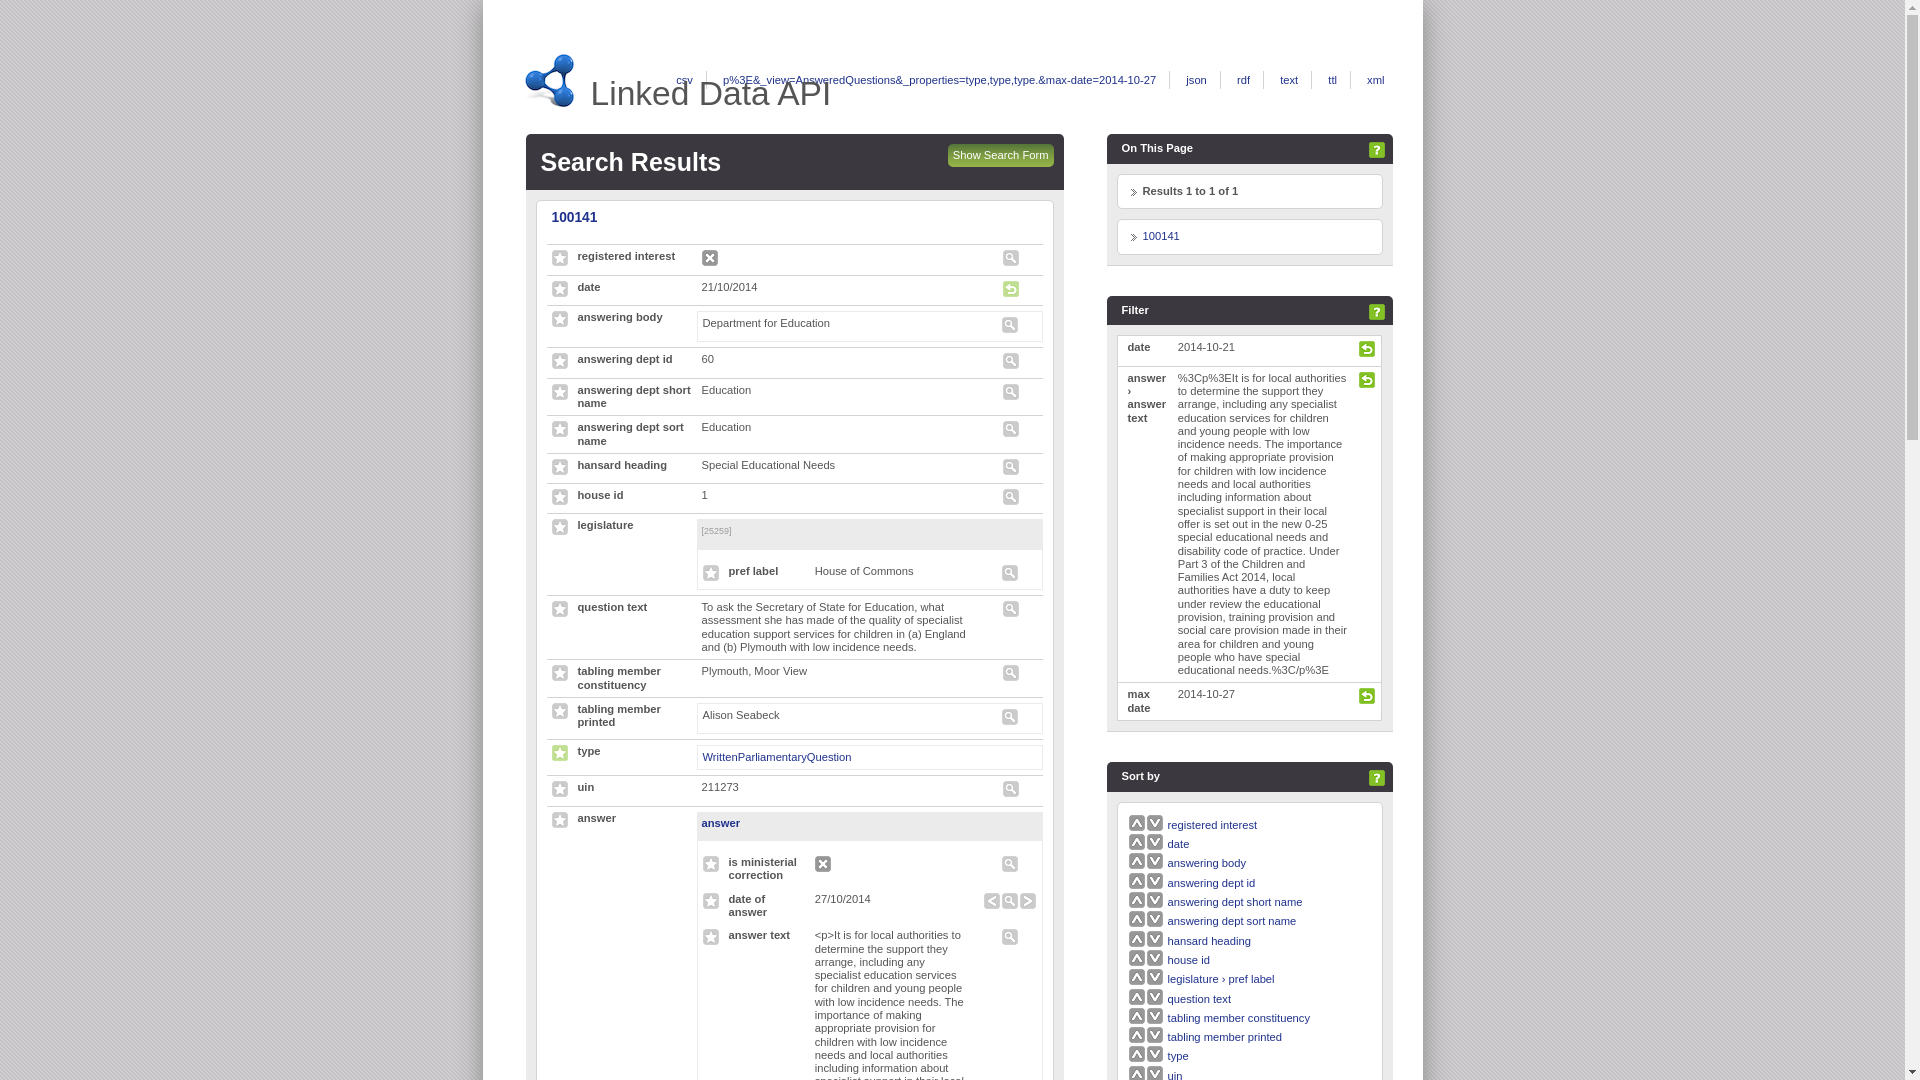 The width and height of the screenshot is (1920, 1080). What do you see at coordinates (1232, 920) in the screenshot?
I see `answering dept sort name` at bounding box center [1232, 920].